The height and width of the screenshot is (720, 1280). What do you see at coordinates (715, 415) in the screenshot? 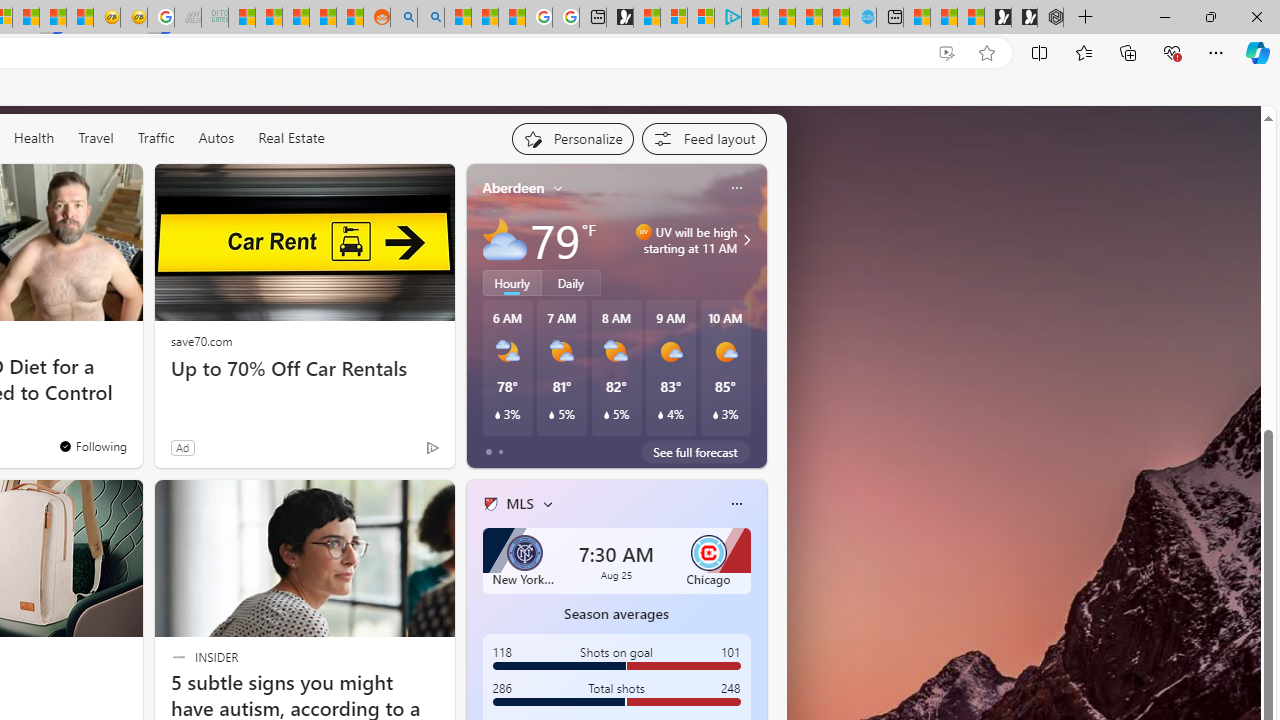
I see `Class: weather-current-precipitation-glyph` at bounding box center [715, 415].